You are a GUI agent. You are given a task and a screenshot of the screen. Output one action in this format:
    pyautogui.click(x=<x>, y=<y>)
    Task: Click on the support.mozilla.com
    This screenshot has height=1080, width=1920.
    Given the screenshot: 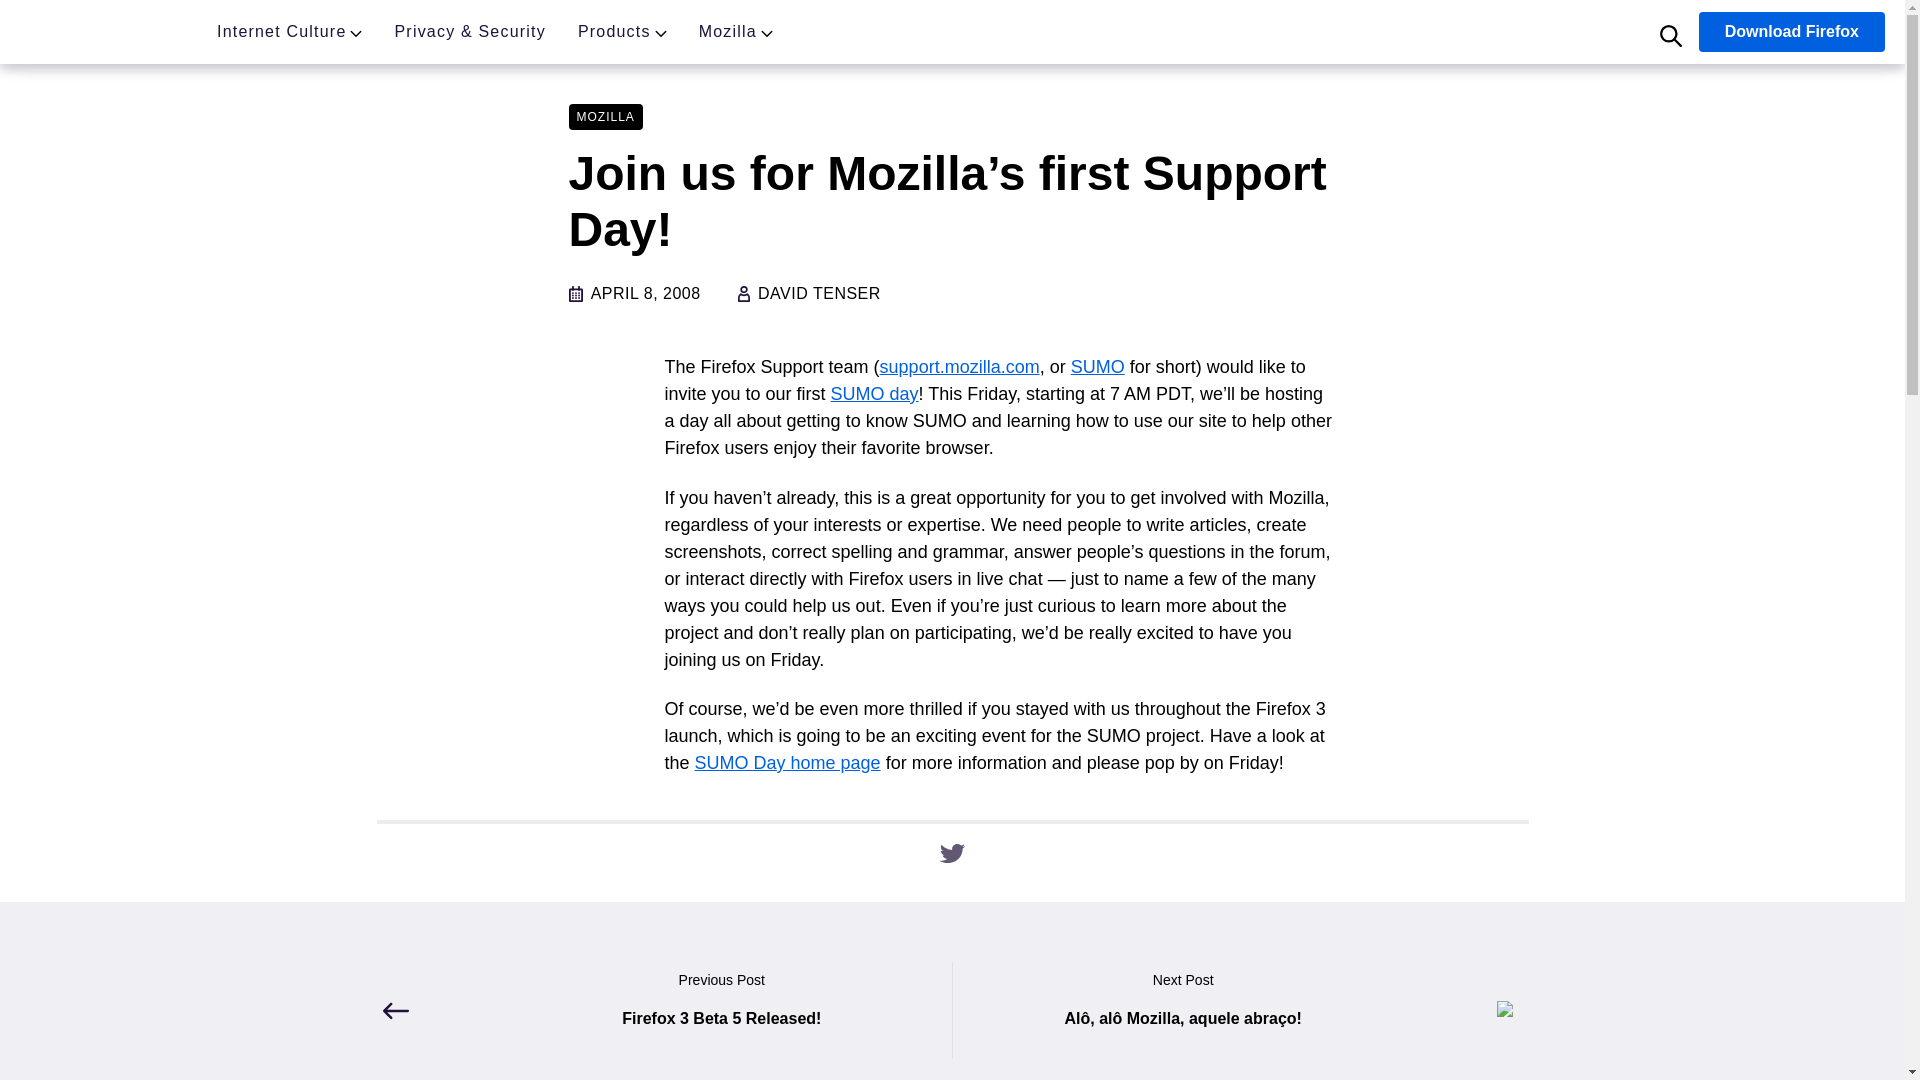 What is the action you would take?
    pyautogui.click(x=960, y=366)
    